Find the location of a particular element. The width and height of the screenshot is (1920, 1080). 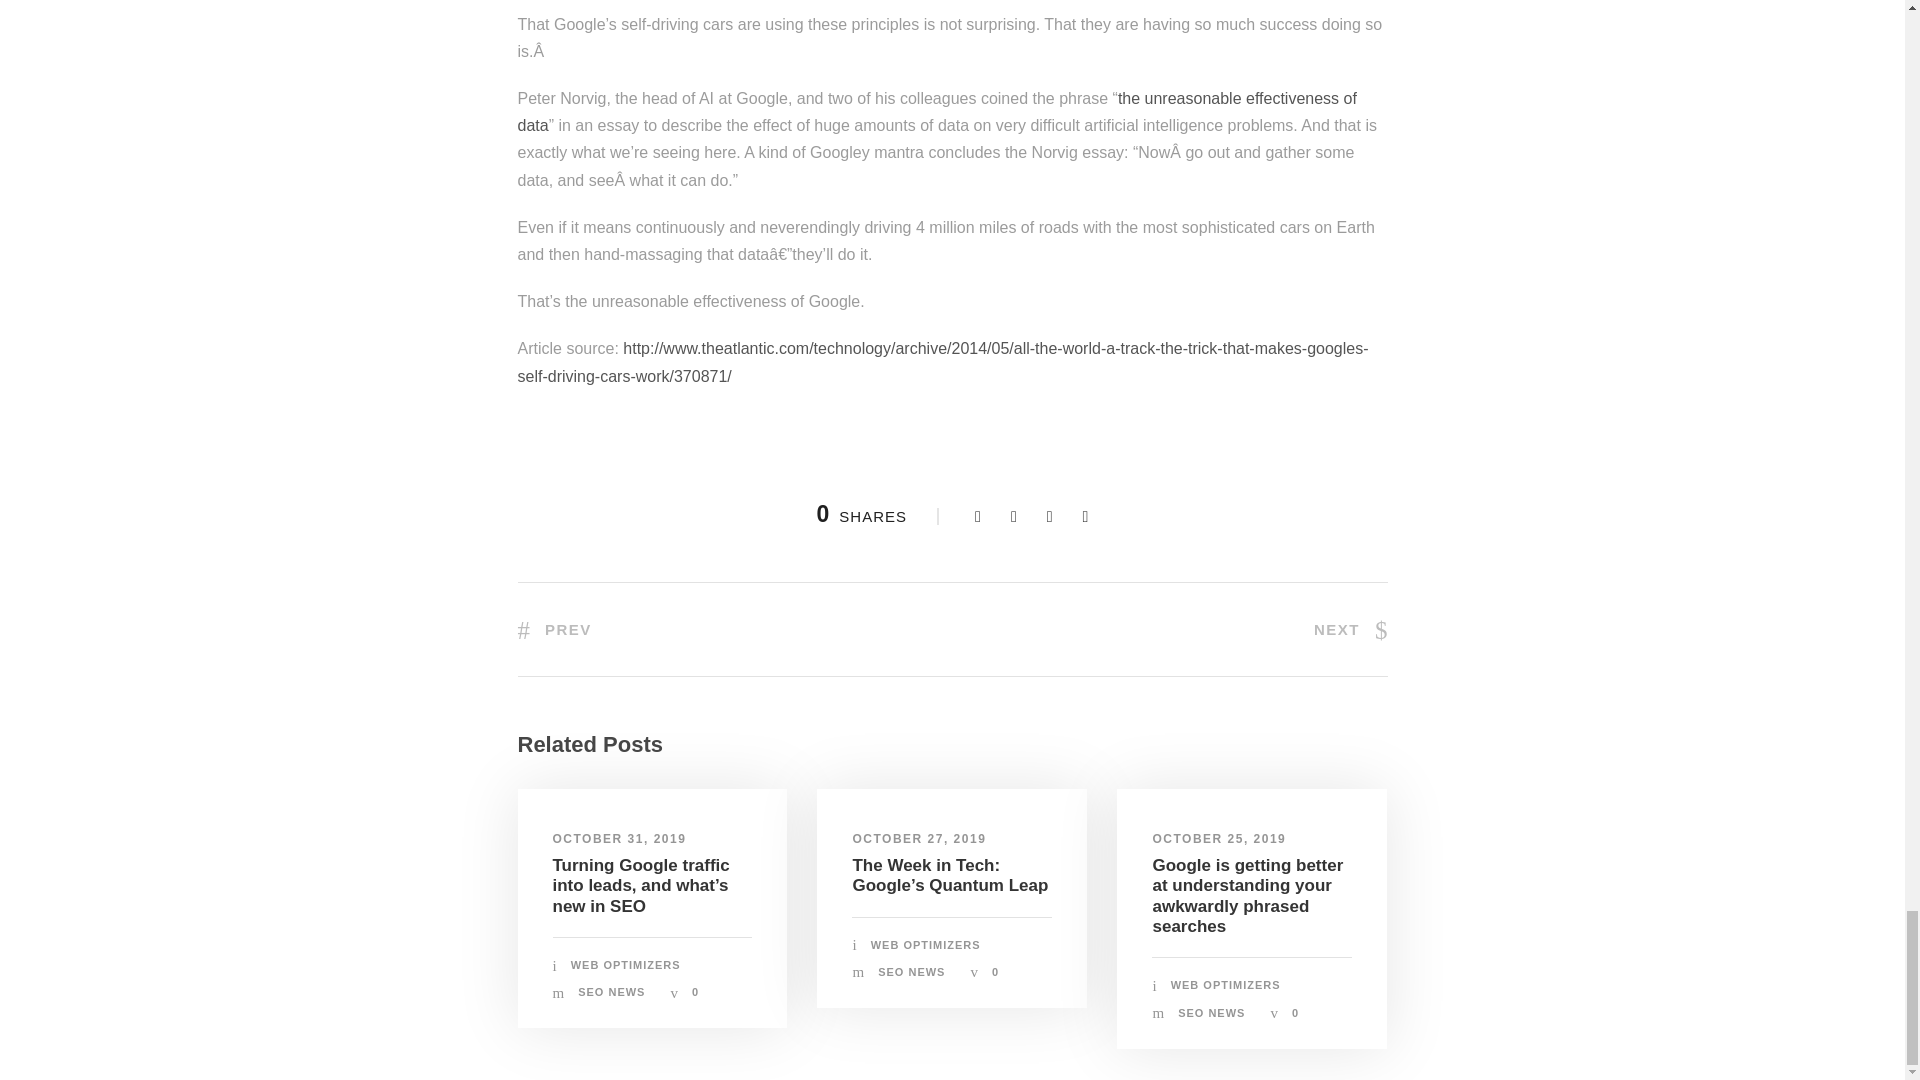

Posts by Web Optimizers is located at coordinates (1226, 984).